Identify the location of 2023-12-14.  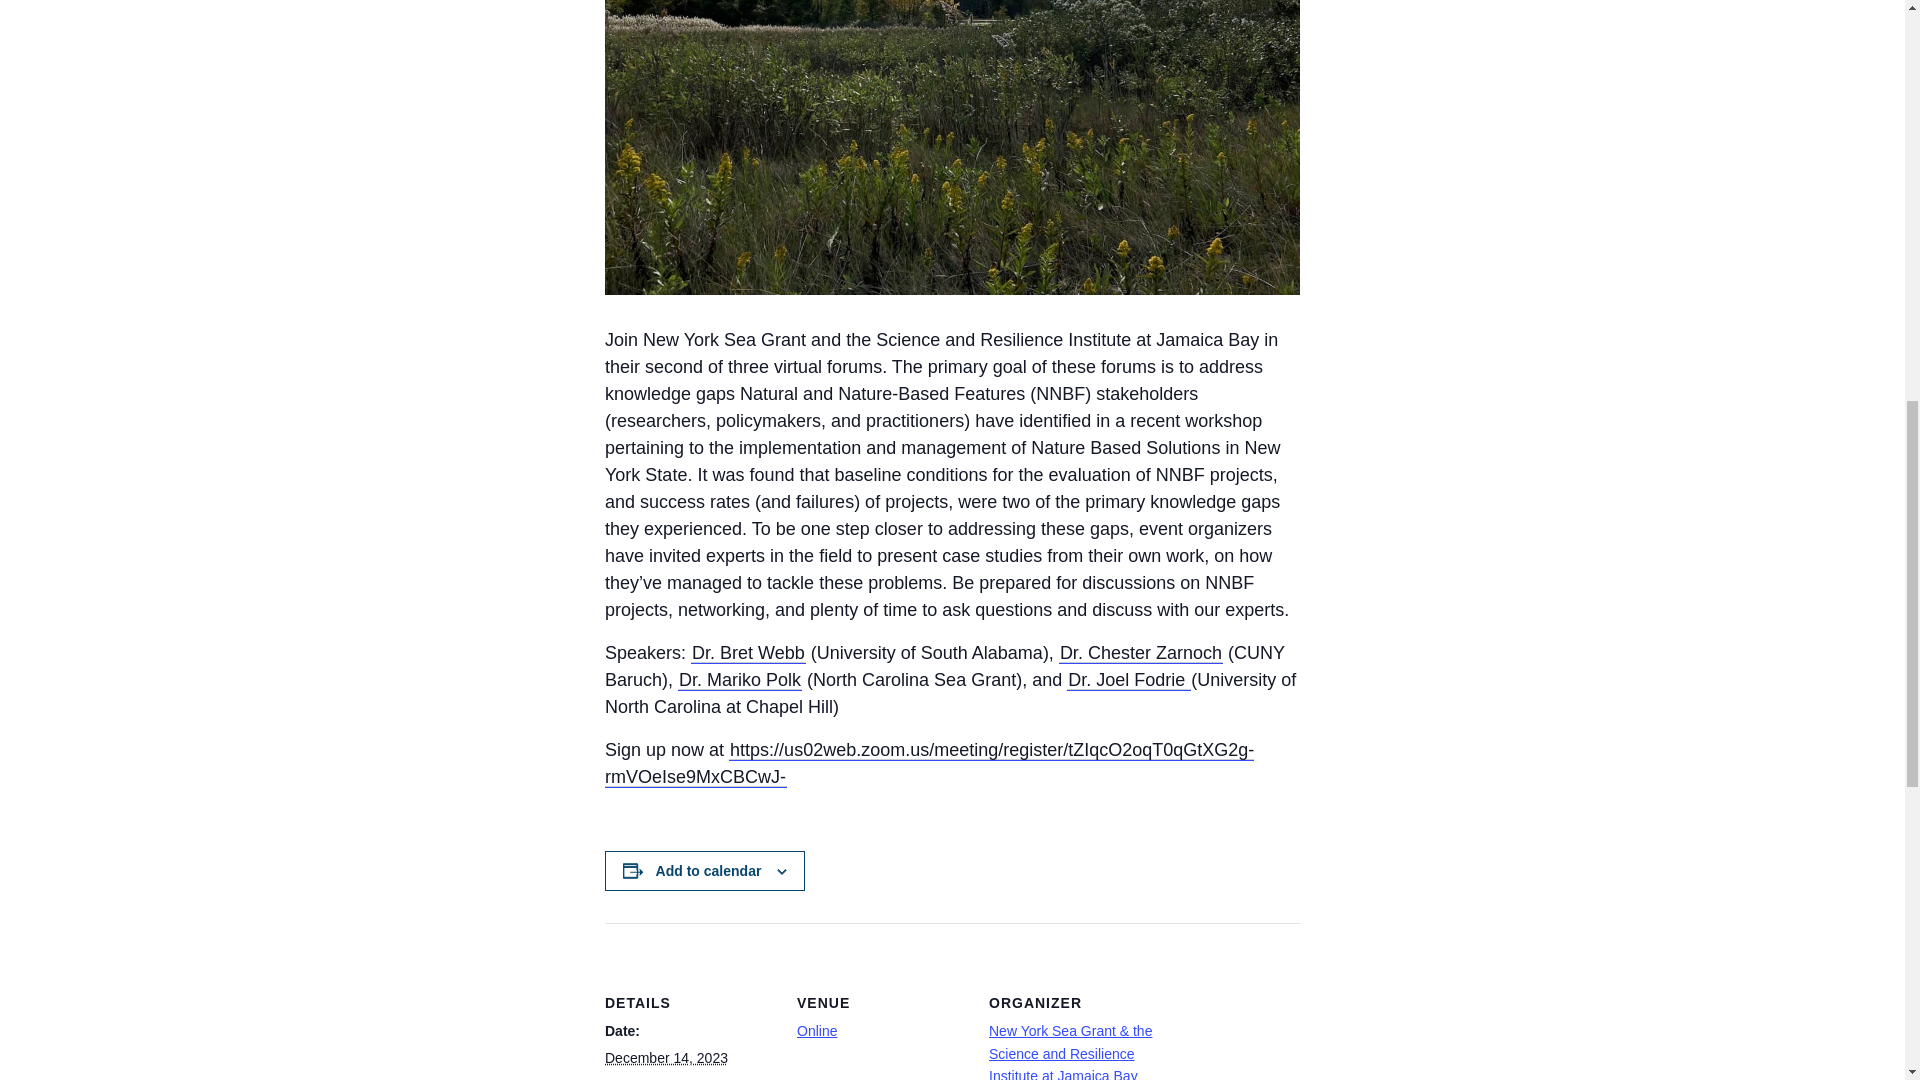
(666, 1057).